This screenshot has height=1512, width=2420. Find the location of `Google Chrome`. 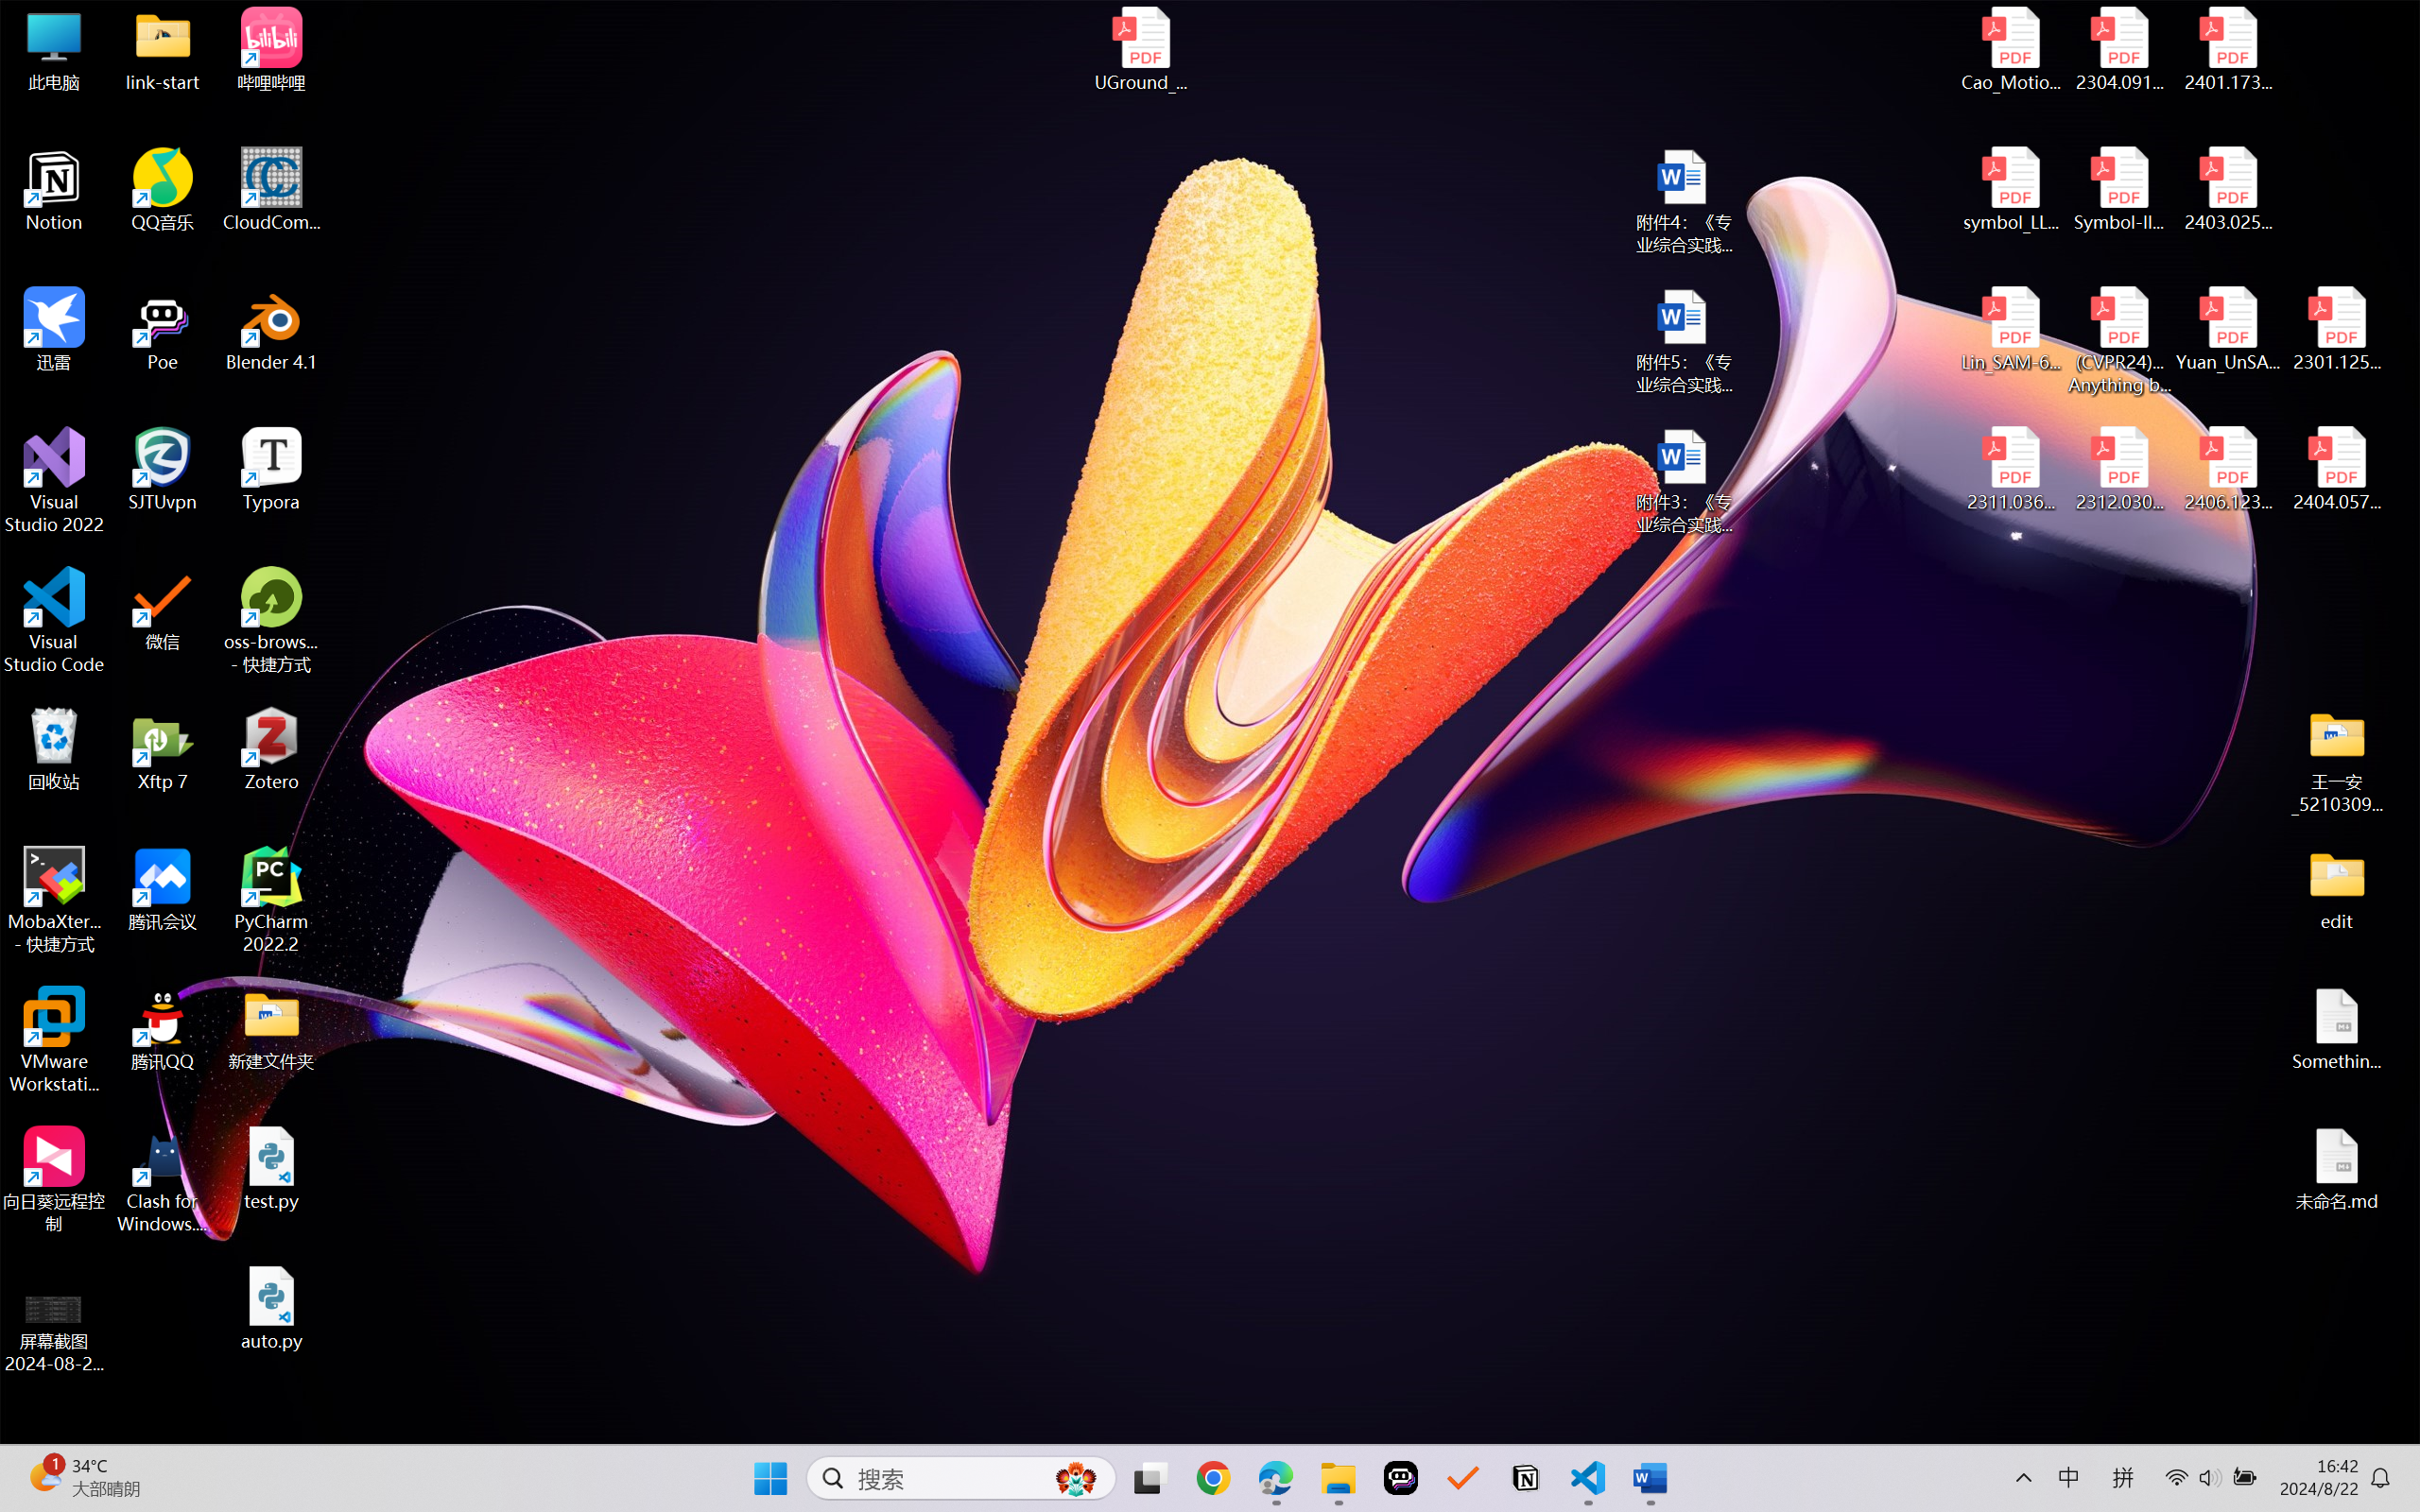

Google Chrome is located at coordinates (1213, 1478).